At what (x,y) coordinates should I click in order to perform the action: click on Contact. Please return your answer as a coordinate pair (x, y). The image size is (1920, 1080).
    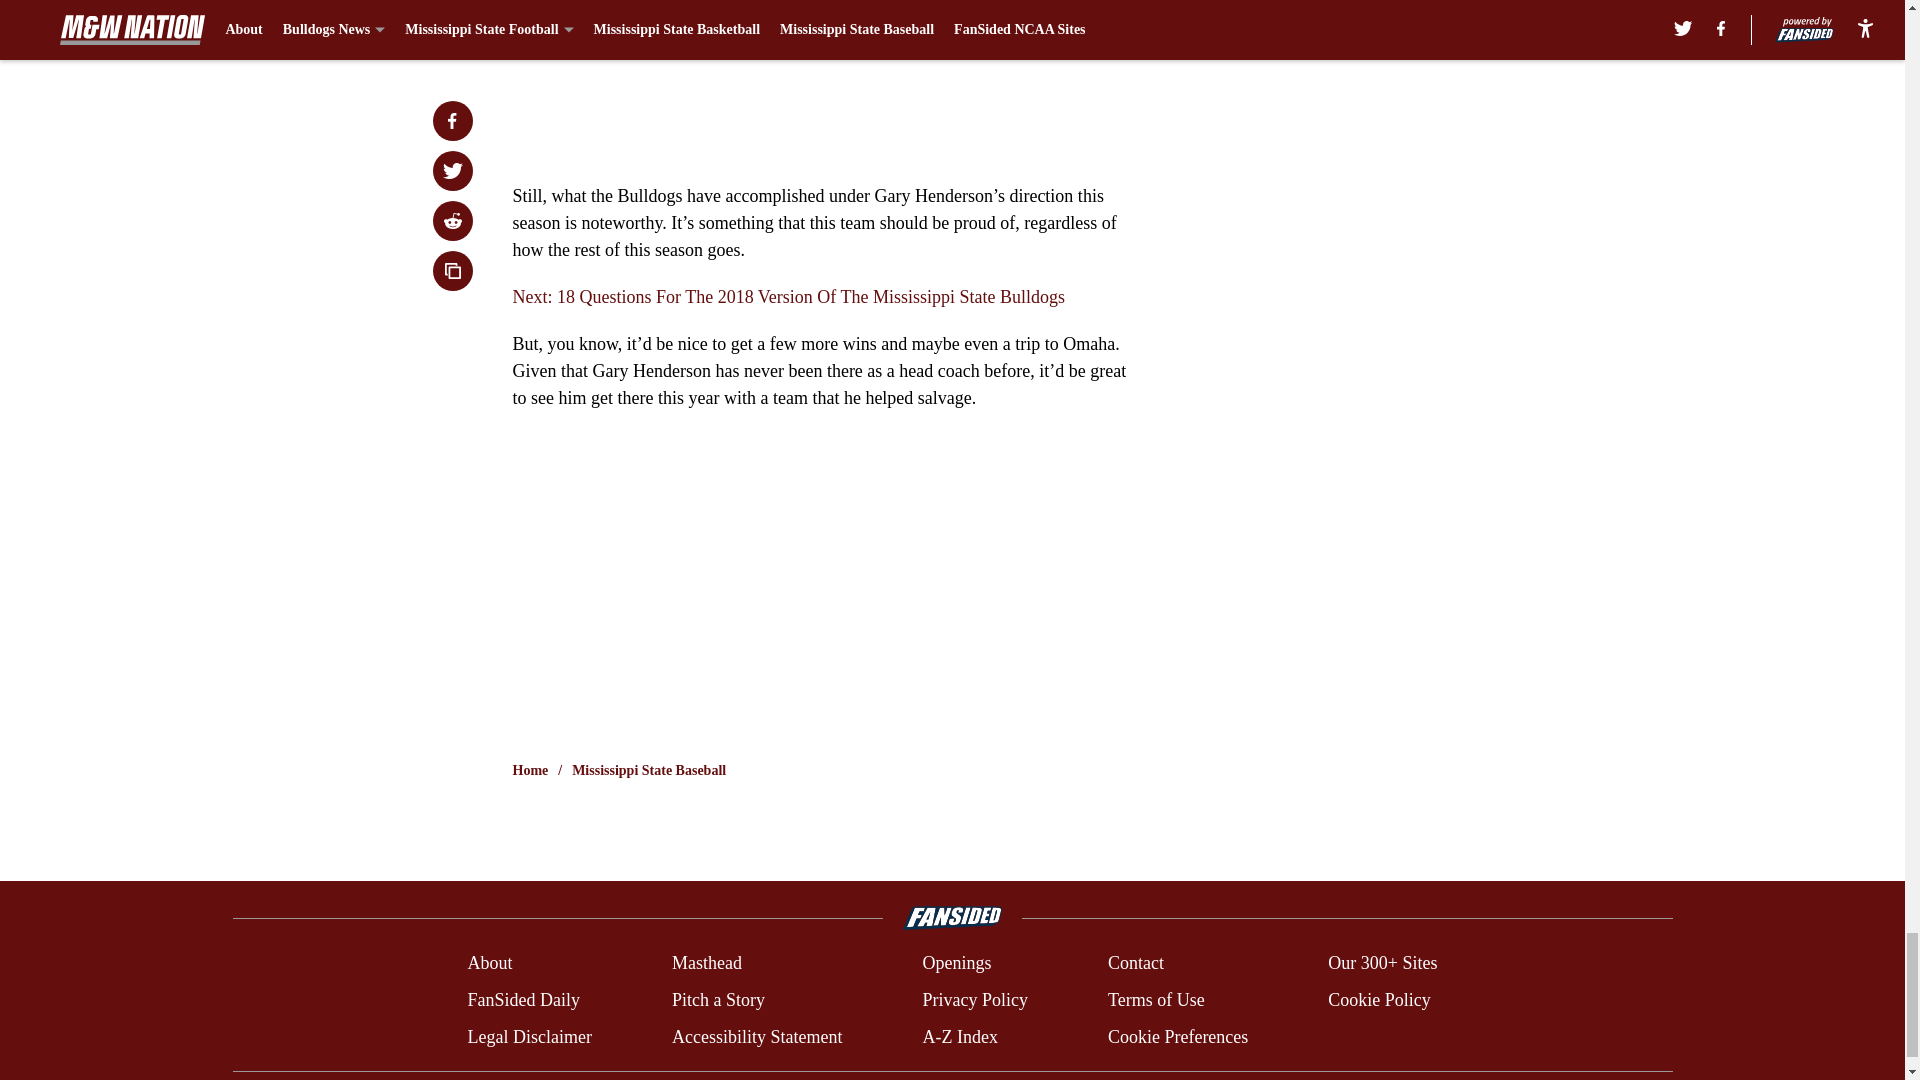
    Looking at the image, I should click on (1135, 964).